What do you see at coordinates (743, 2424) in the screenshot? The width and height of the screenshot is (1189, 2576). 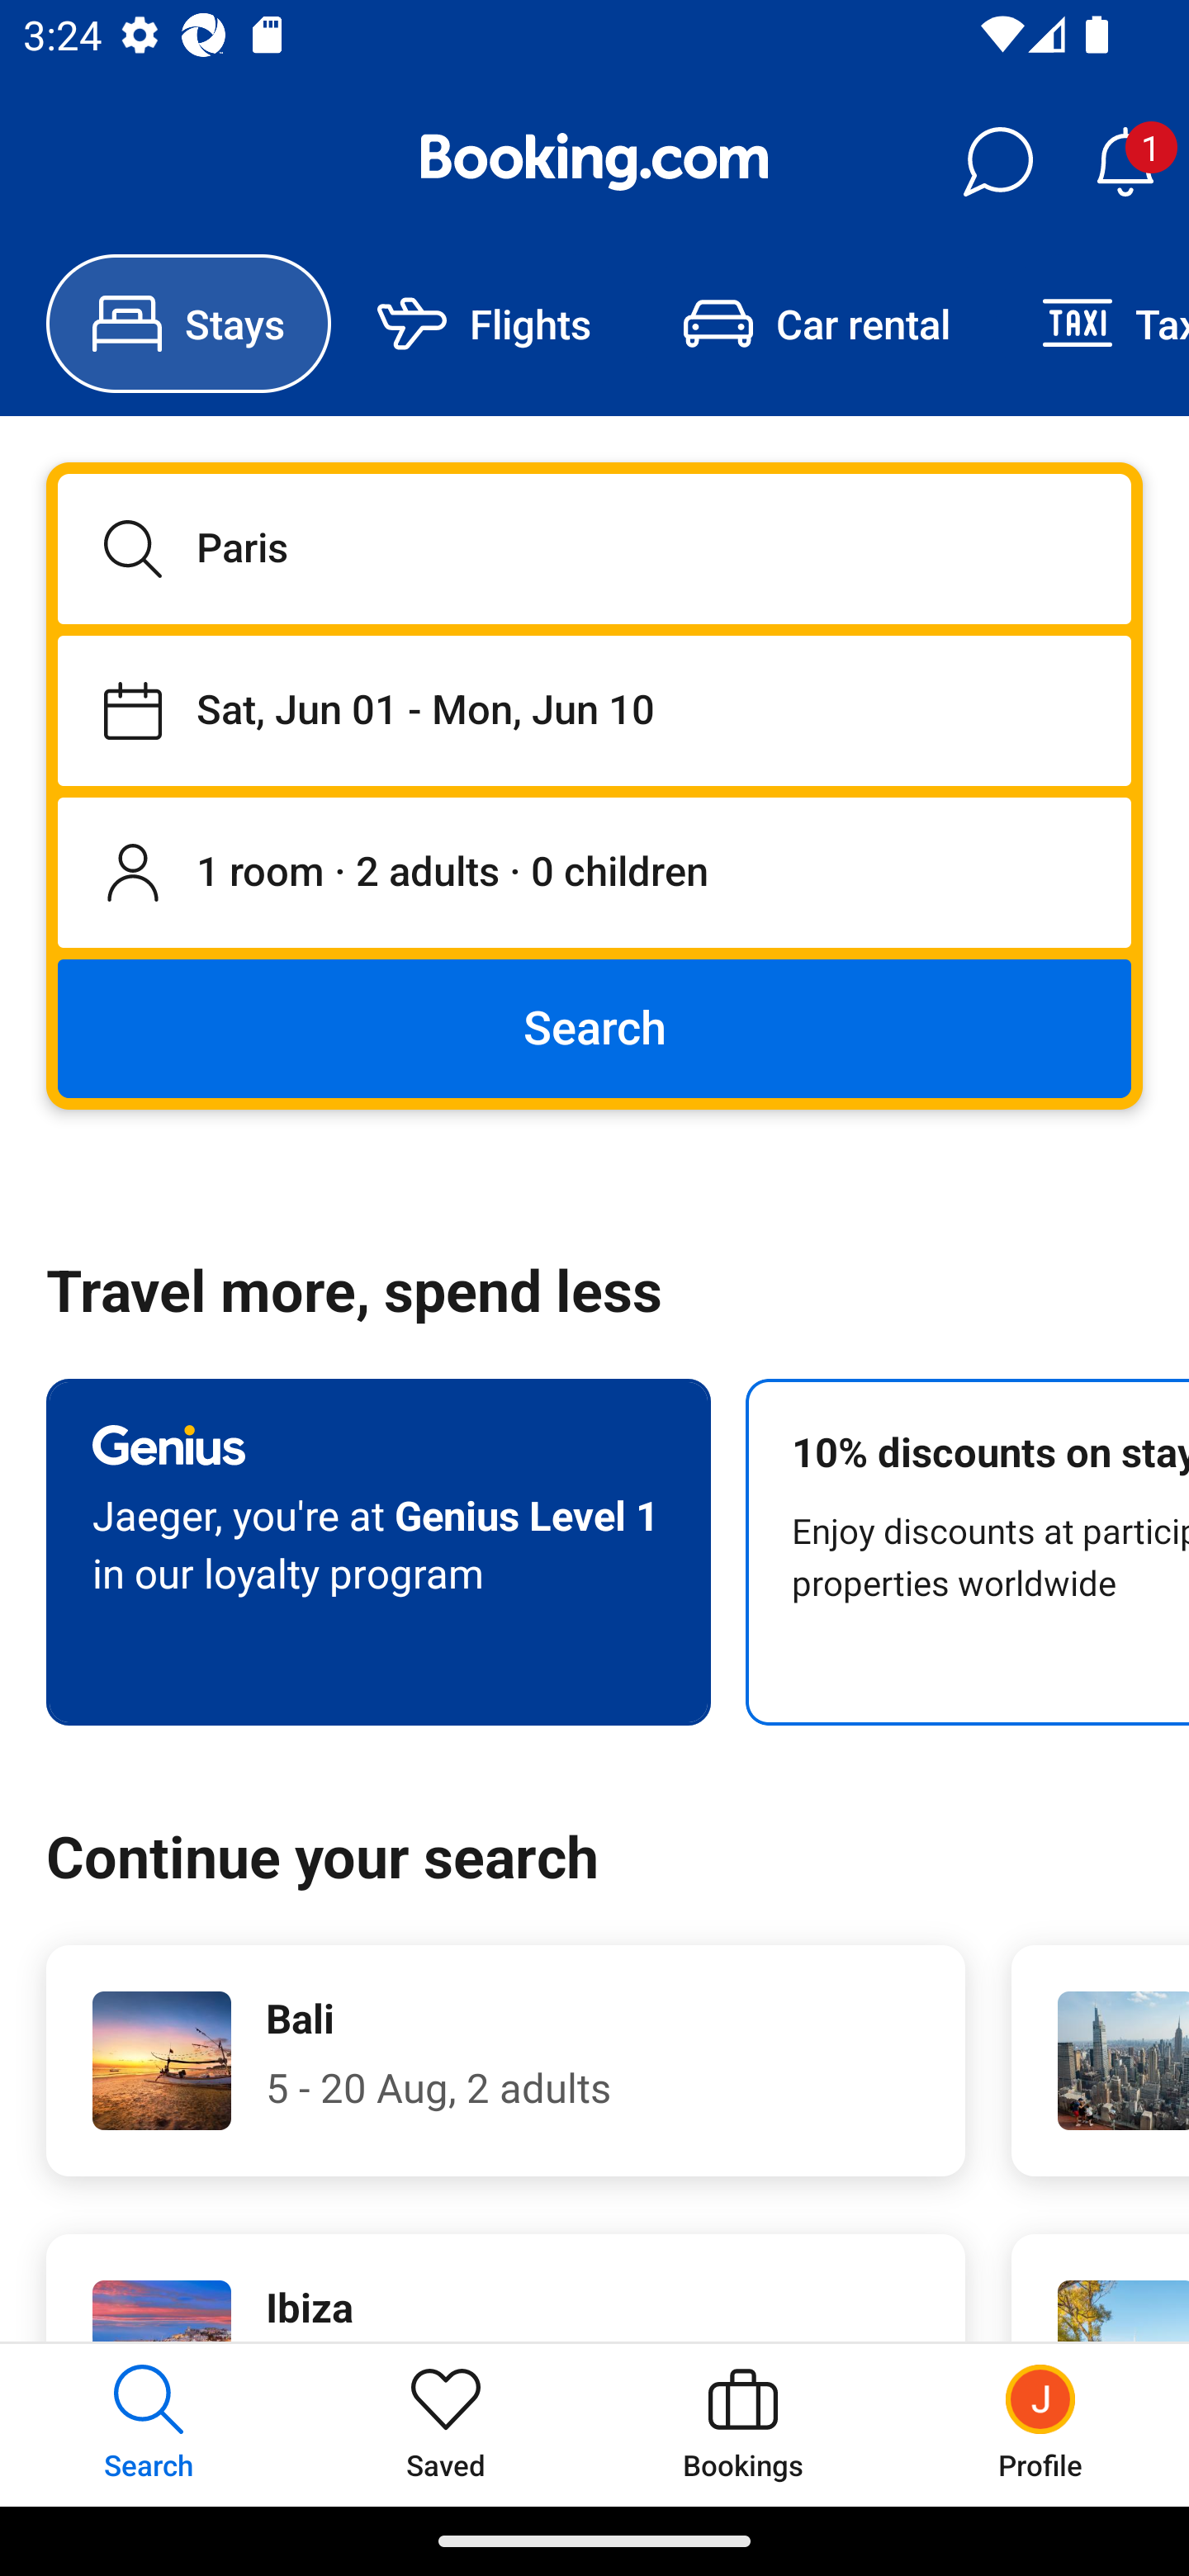 I see `Bookings` at bounding box center [743, 2424].